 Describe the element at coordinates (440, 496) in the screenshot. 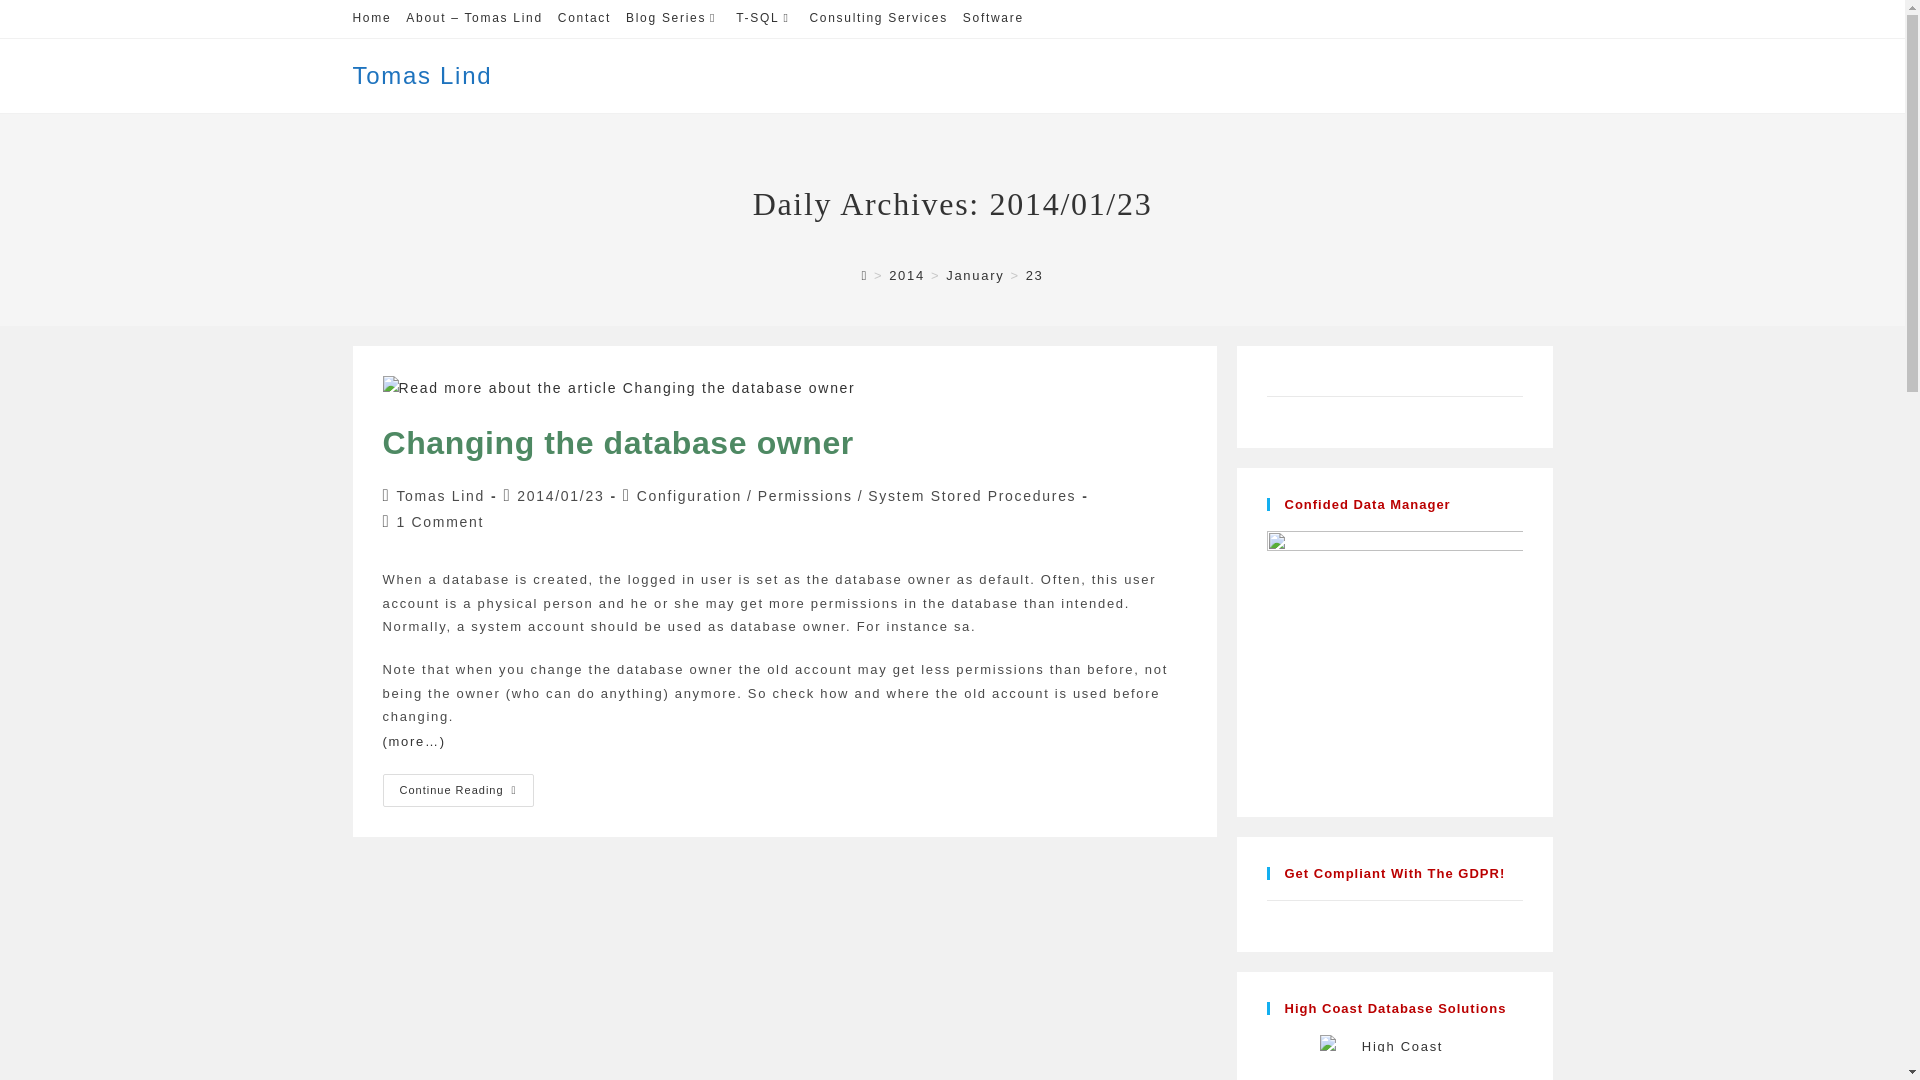

I see `Blog Series` at that location.